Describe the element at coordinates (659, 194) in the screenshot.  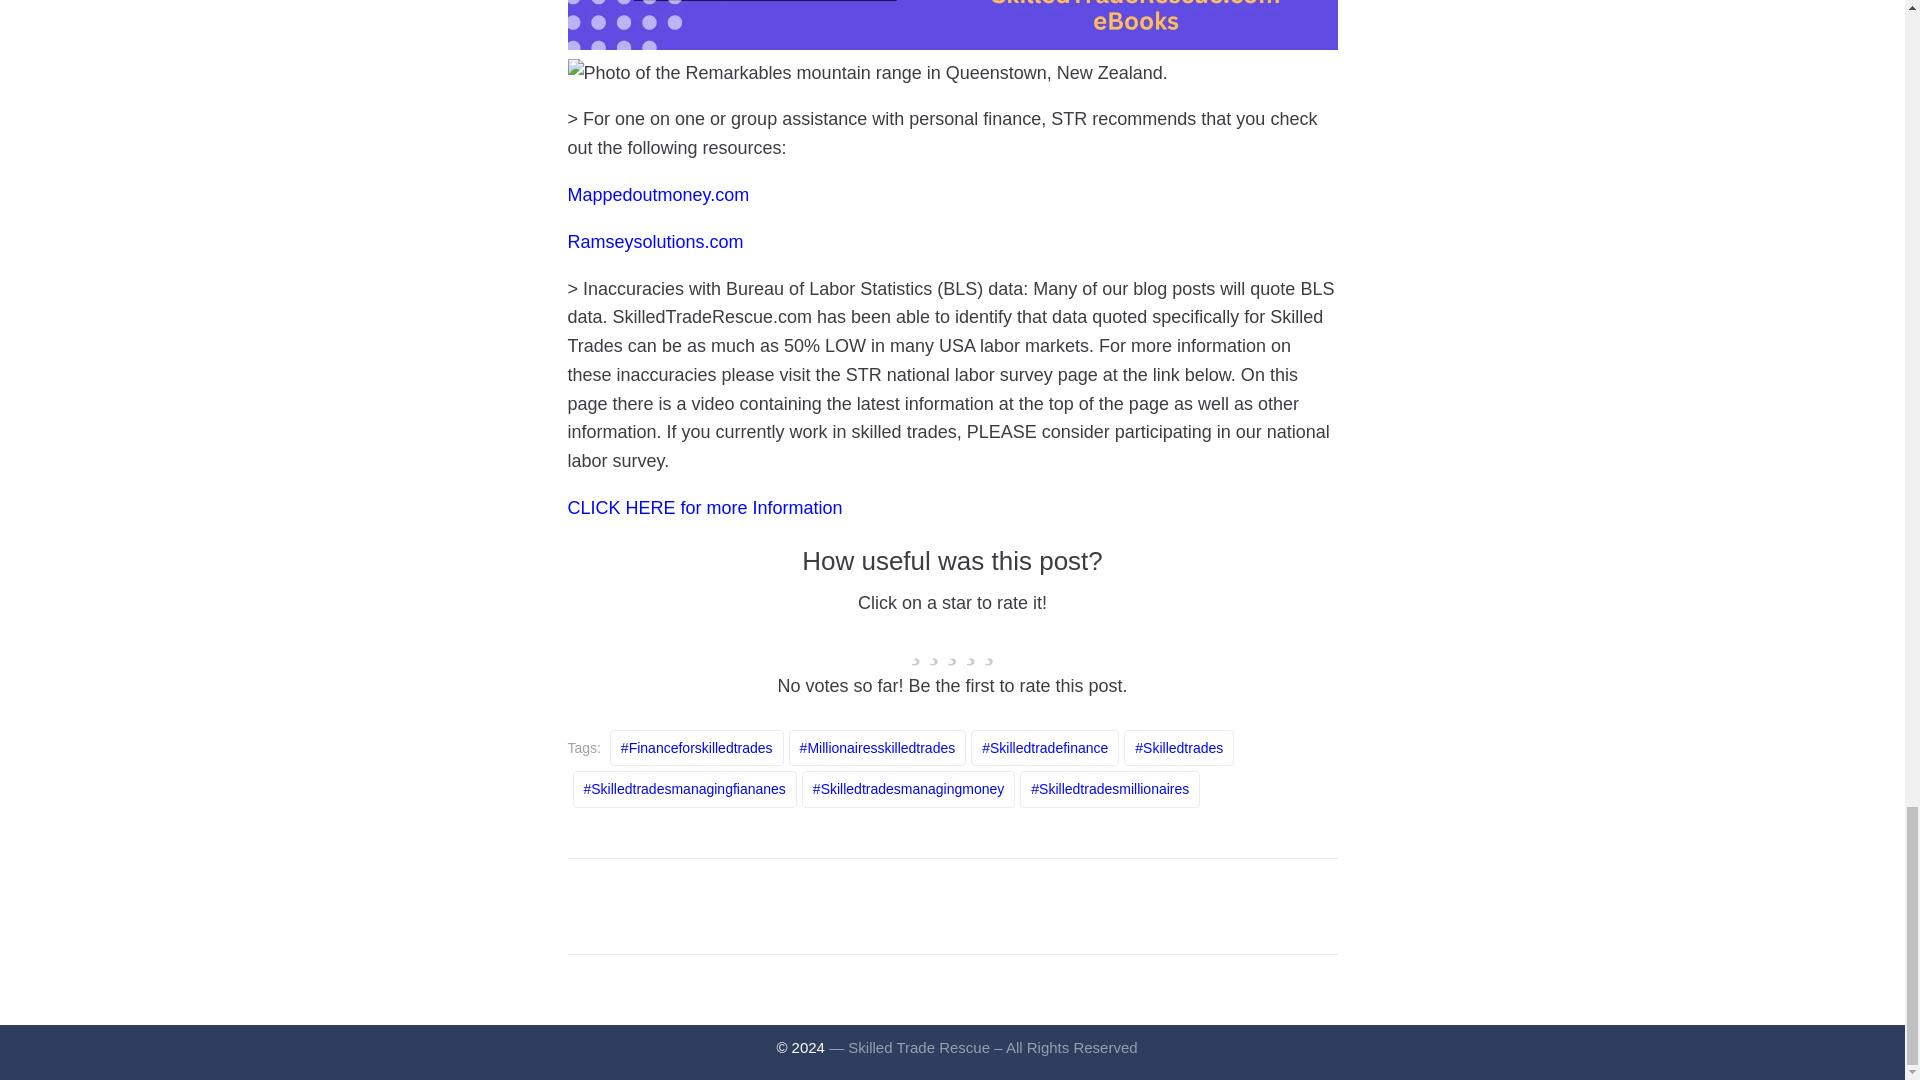
I see `Mappedoutmoney.com` at that location.